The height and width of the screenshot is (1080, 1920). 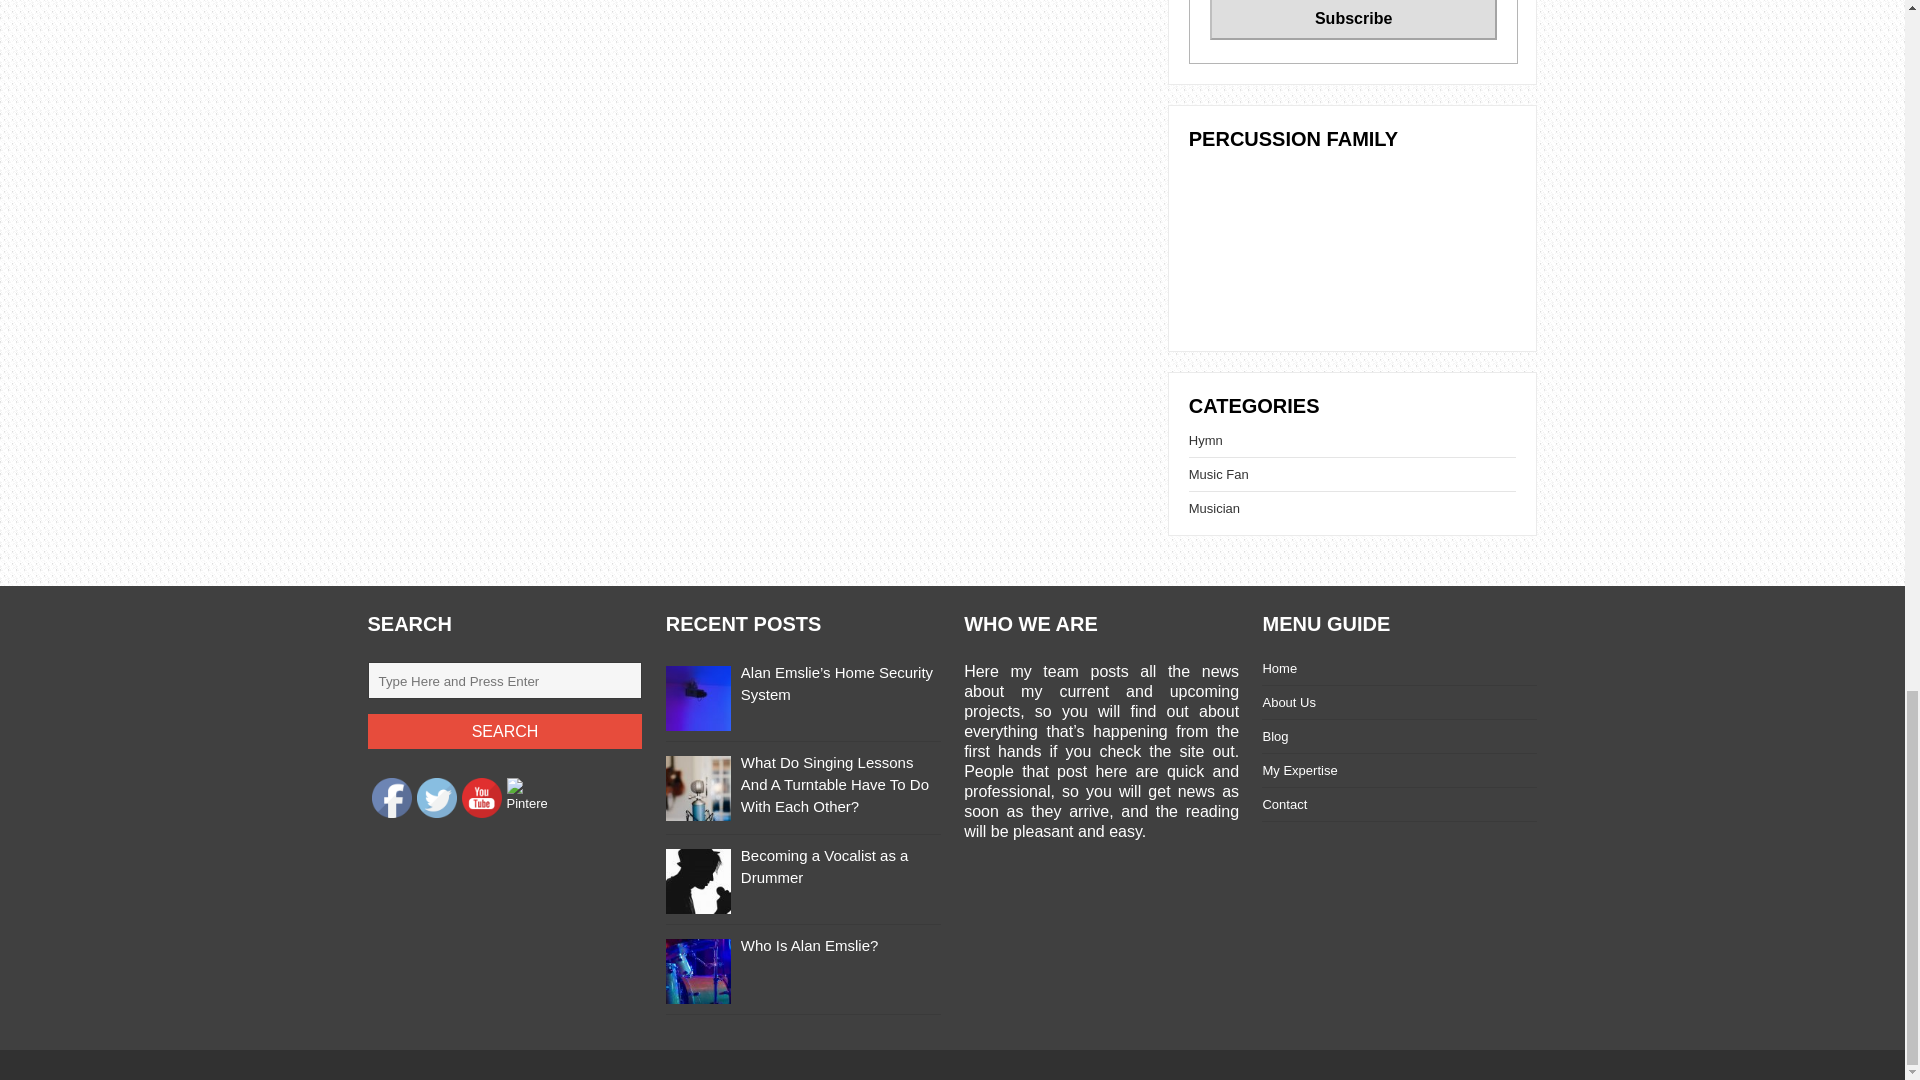 I want to click on Hymn, so click(x=1206, y=440).